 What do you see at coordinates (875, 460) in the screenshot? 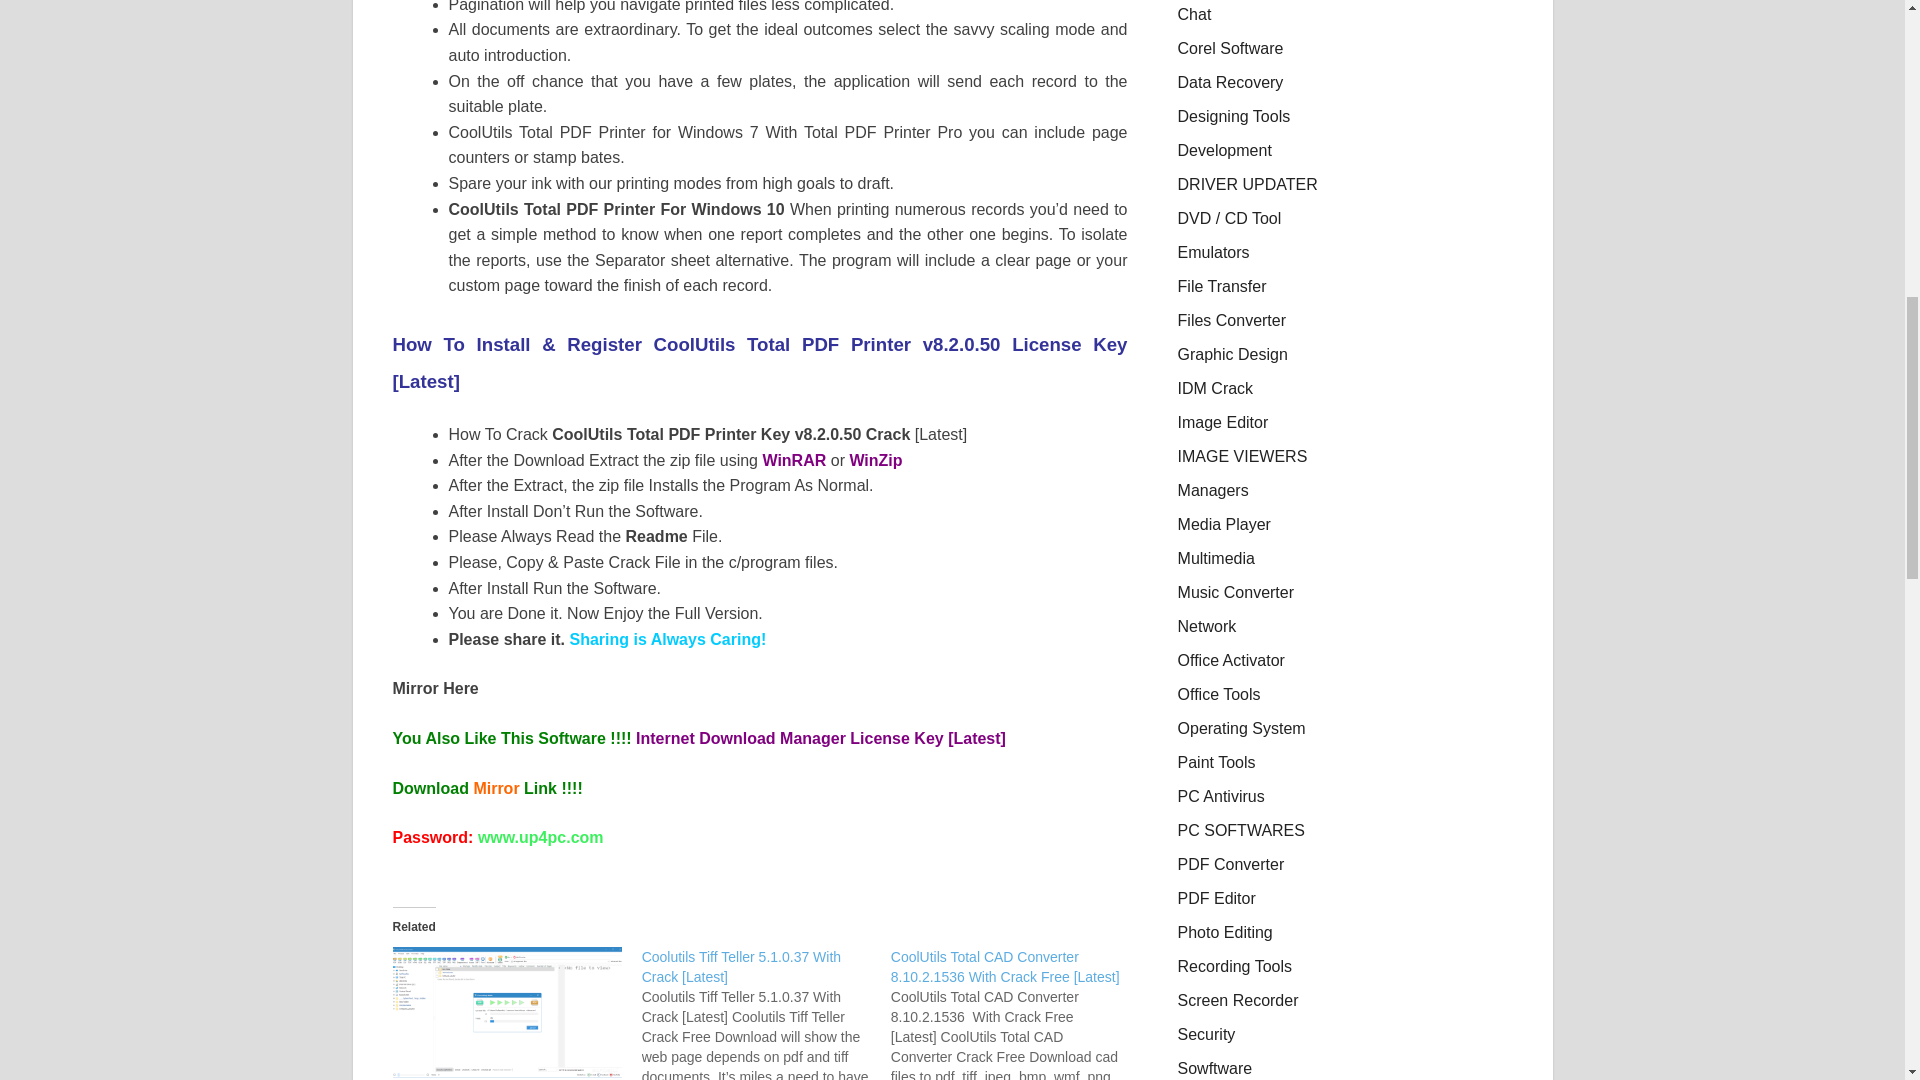
I see `WinZip` at bounding box center [875, 460].